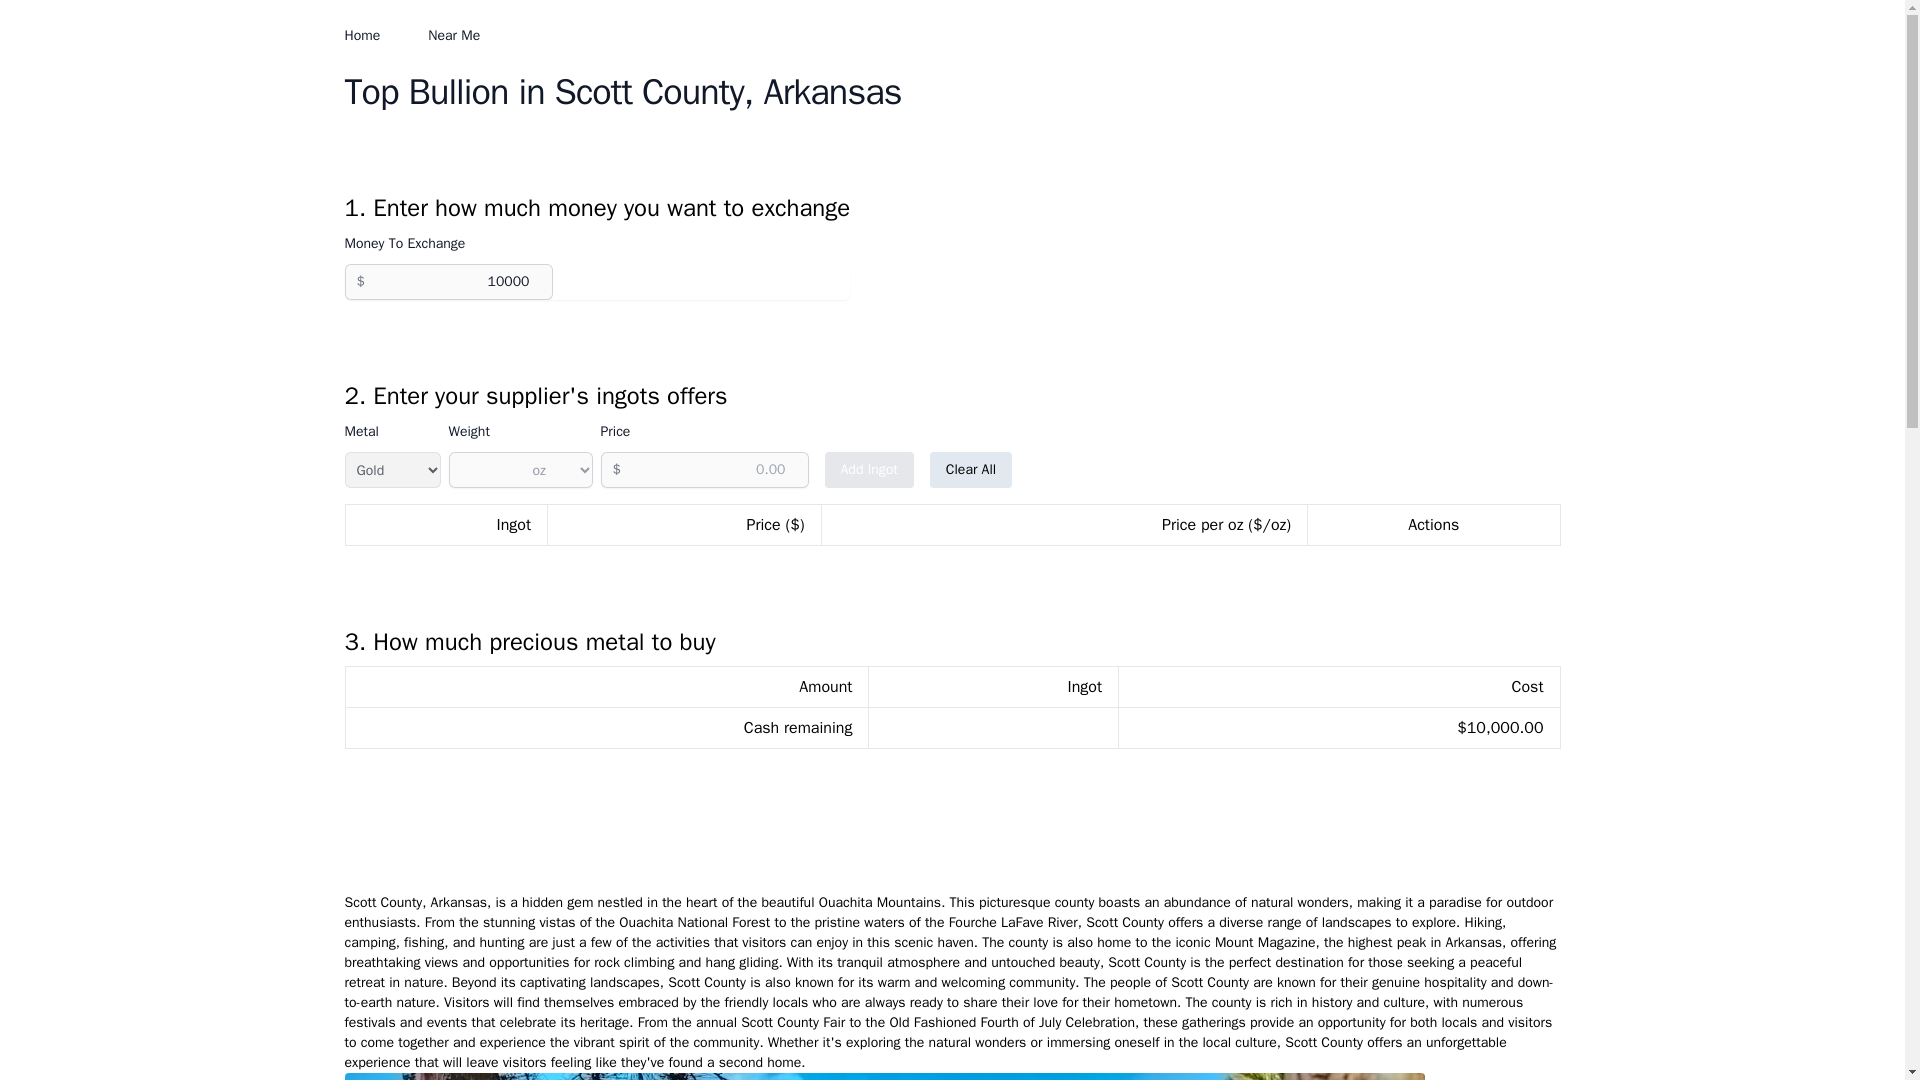  Describe the element at coordinates (868, 470) in the screenshot. I see `Add Ingot` at that location.